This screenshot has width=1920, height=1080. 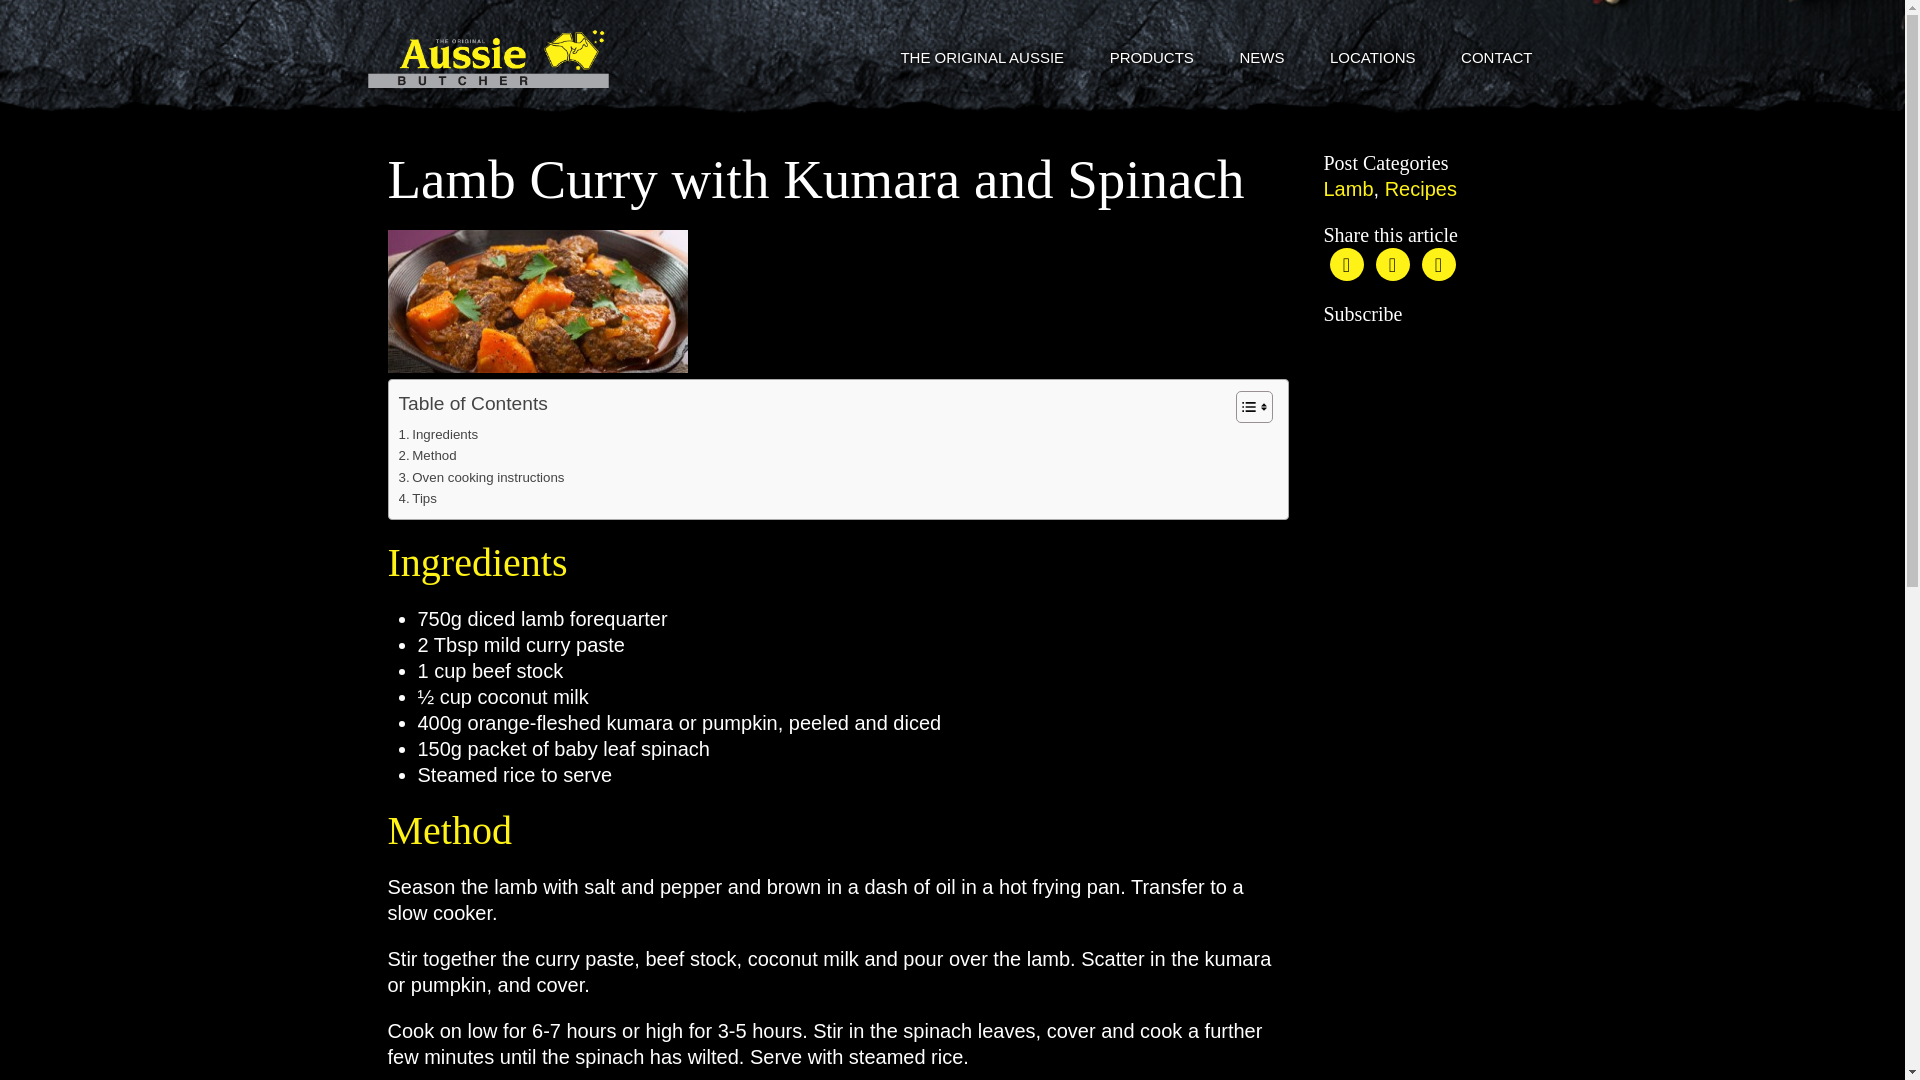 What do you see at coordinates (1152, 58) in the screenshot?
I see `PRODUCTS` at bounding box center [1152, 58].